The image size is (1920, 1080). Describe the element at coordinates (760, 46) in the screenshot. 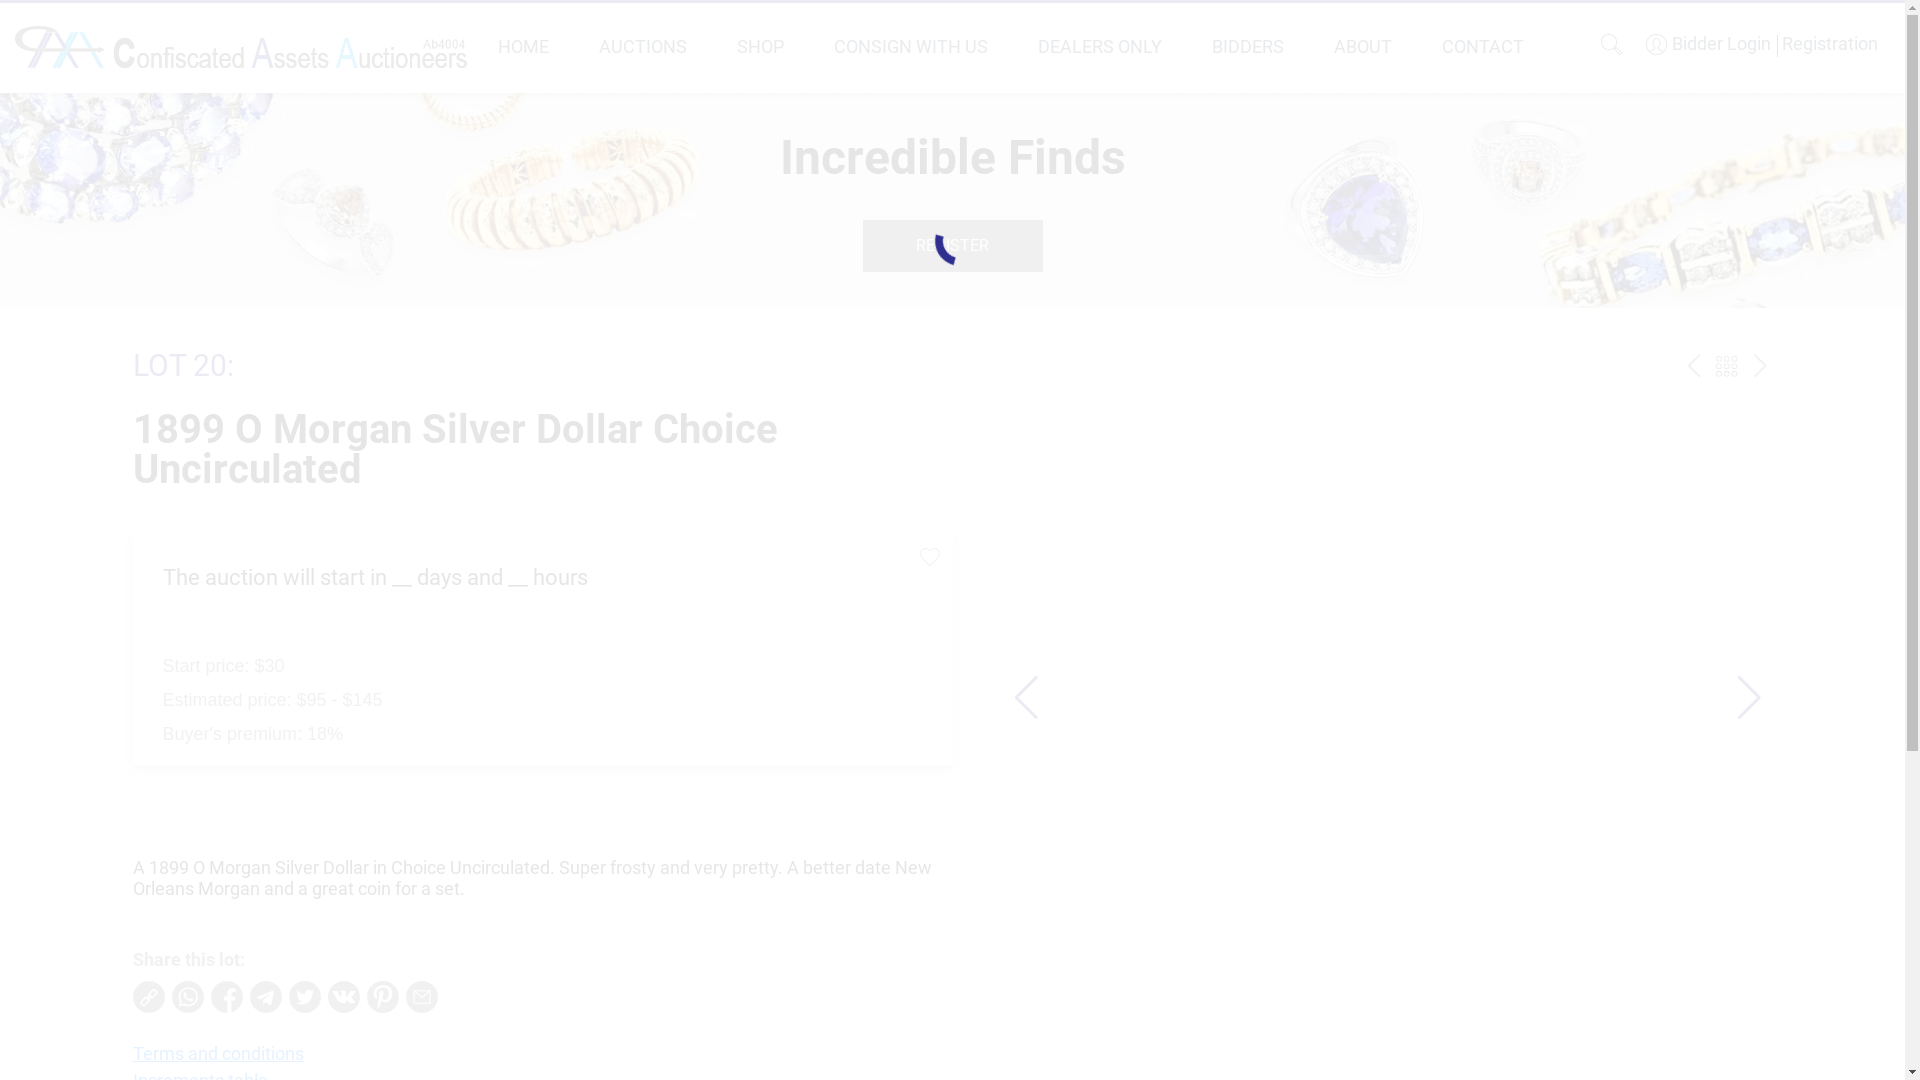

I see `SHOP` at that location.